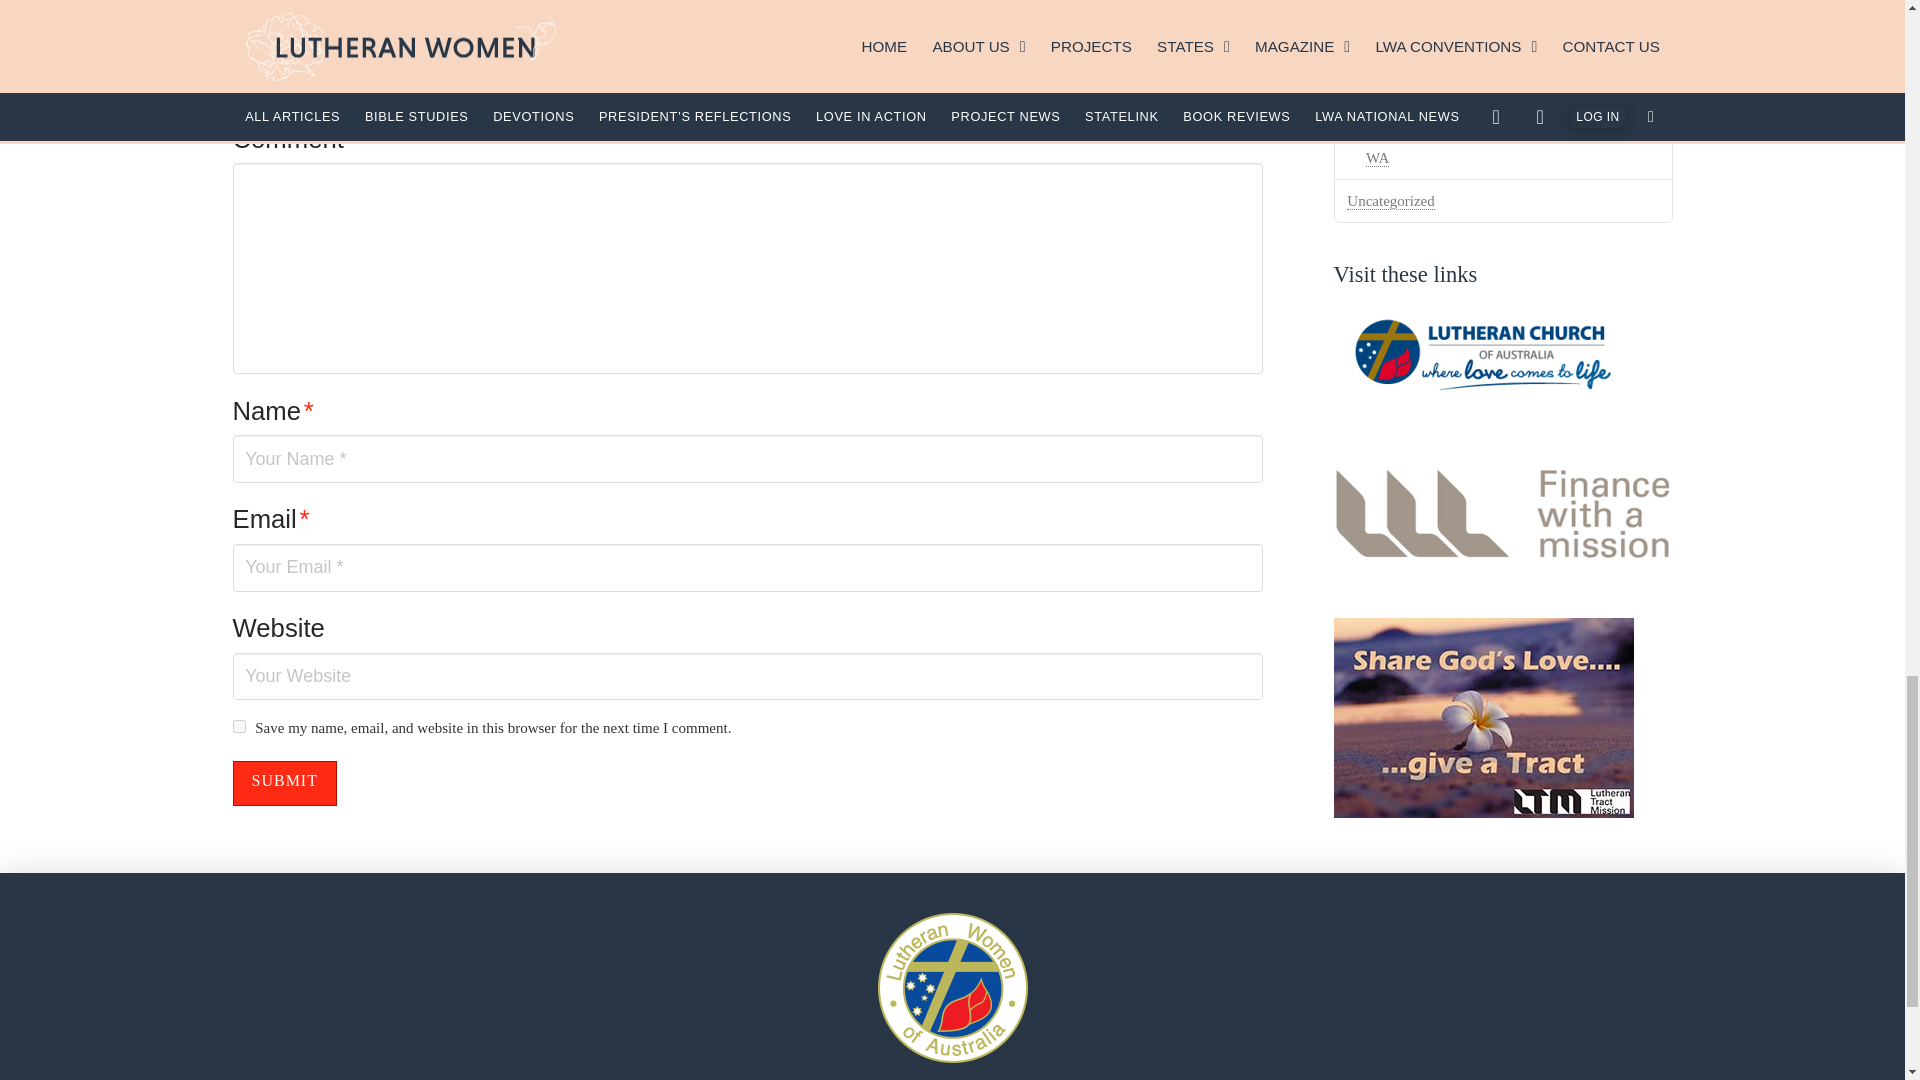 This screenshot has height=1080, width=1920. I want to click on AS I SEE IT, so click(281, 2).